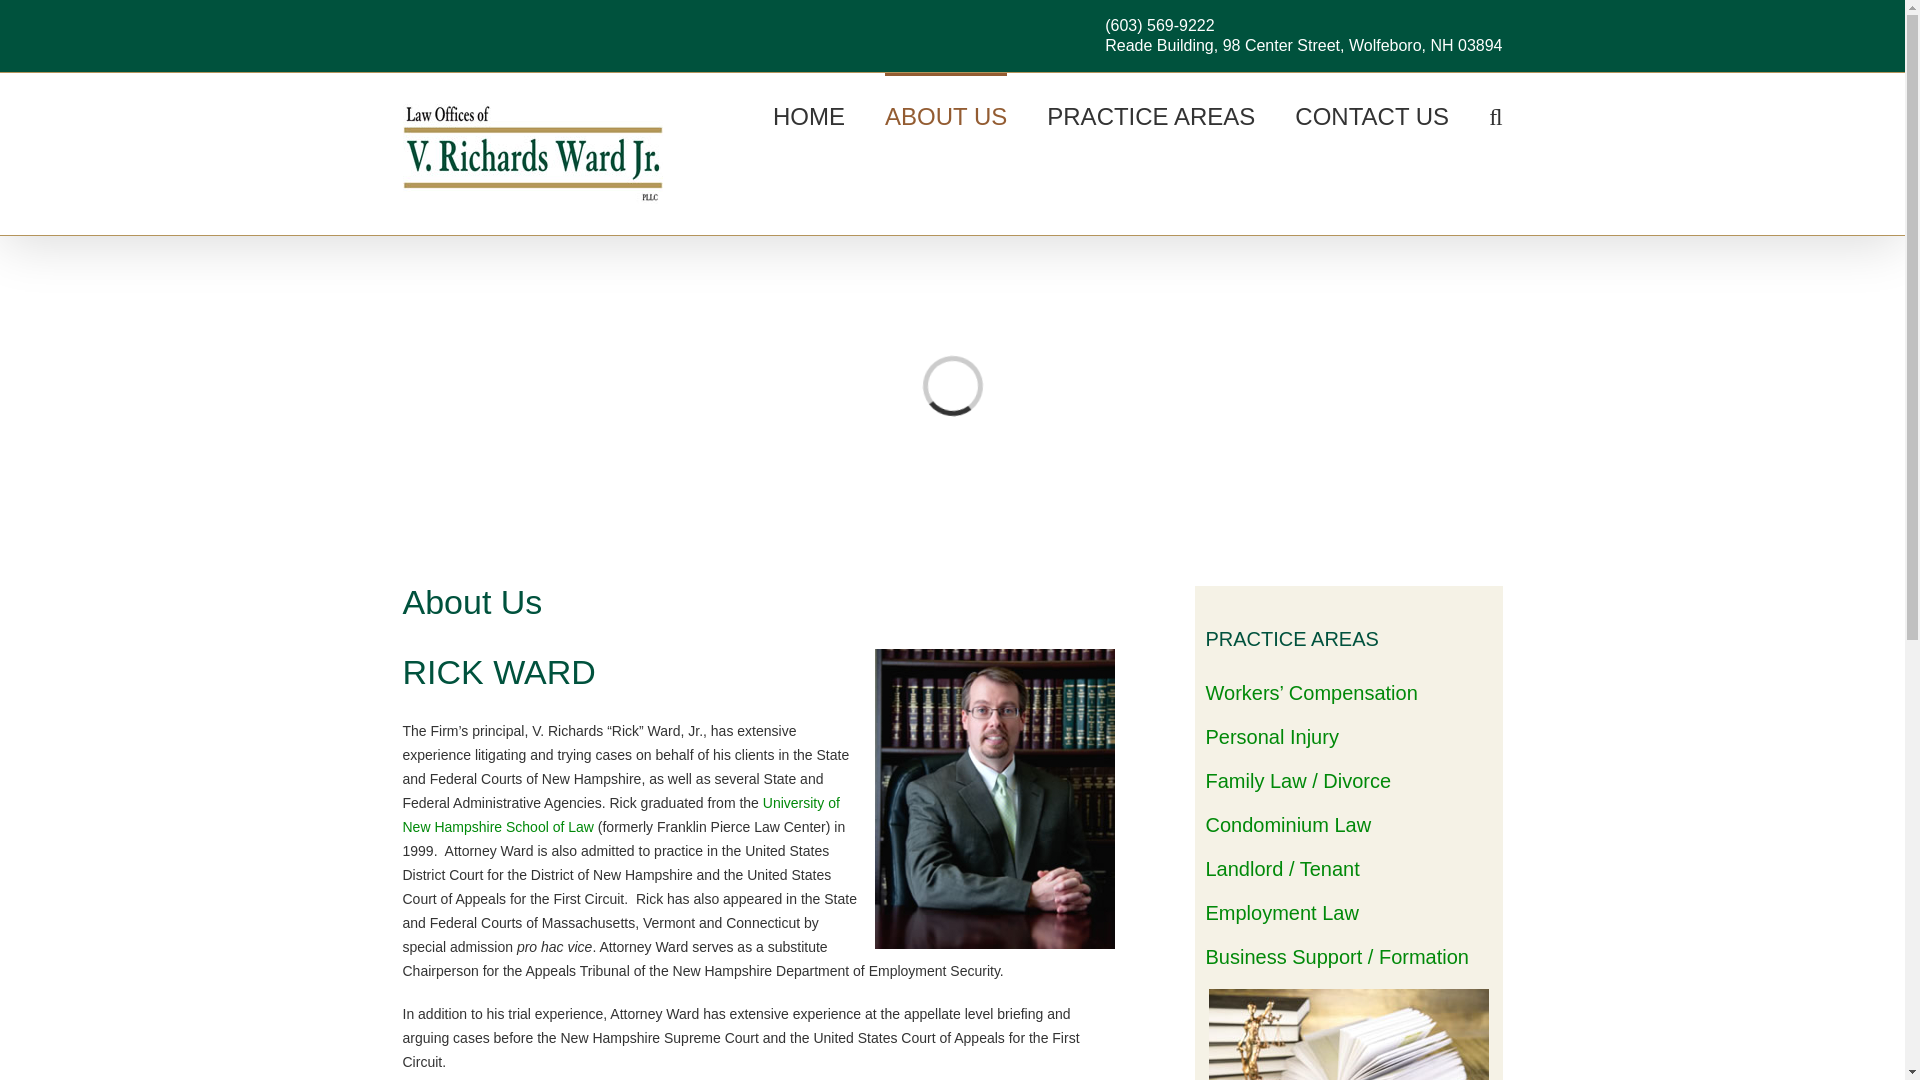  I want to click on PRACTICE AREAS, so click(1150, 114).